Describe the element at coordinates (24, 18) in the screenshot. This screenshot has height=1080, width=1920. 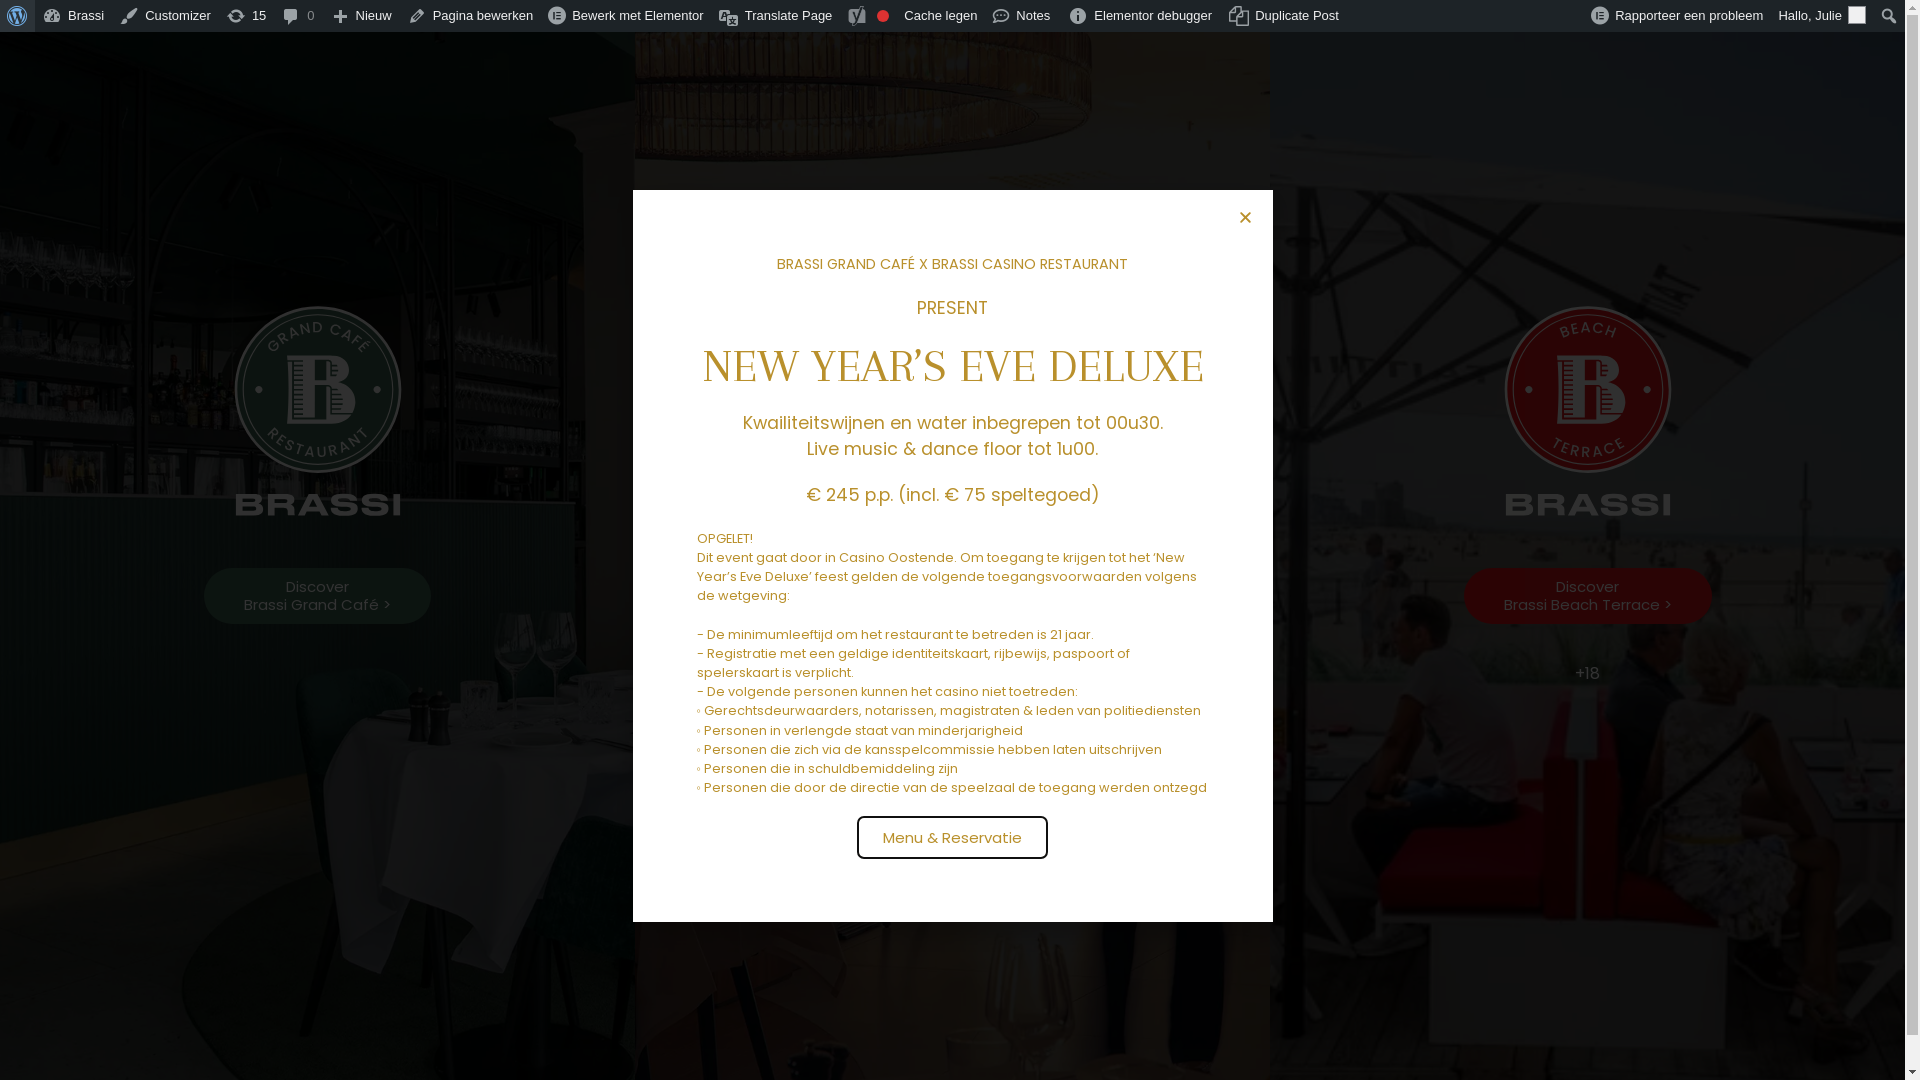
I see `Zoeken` at that location.